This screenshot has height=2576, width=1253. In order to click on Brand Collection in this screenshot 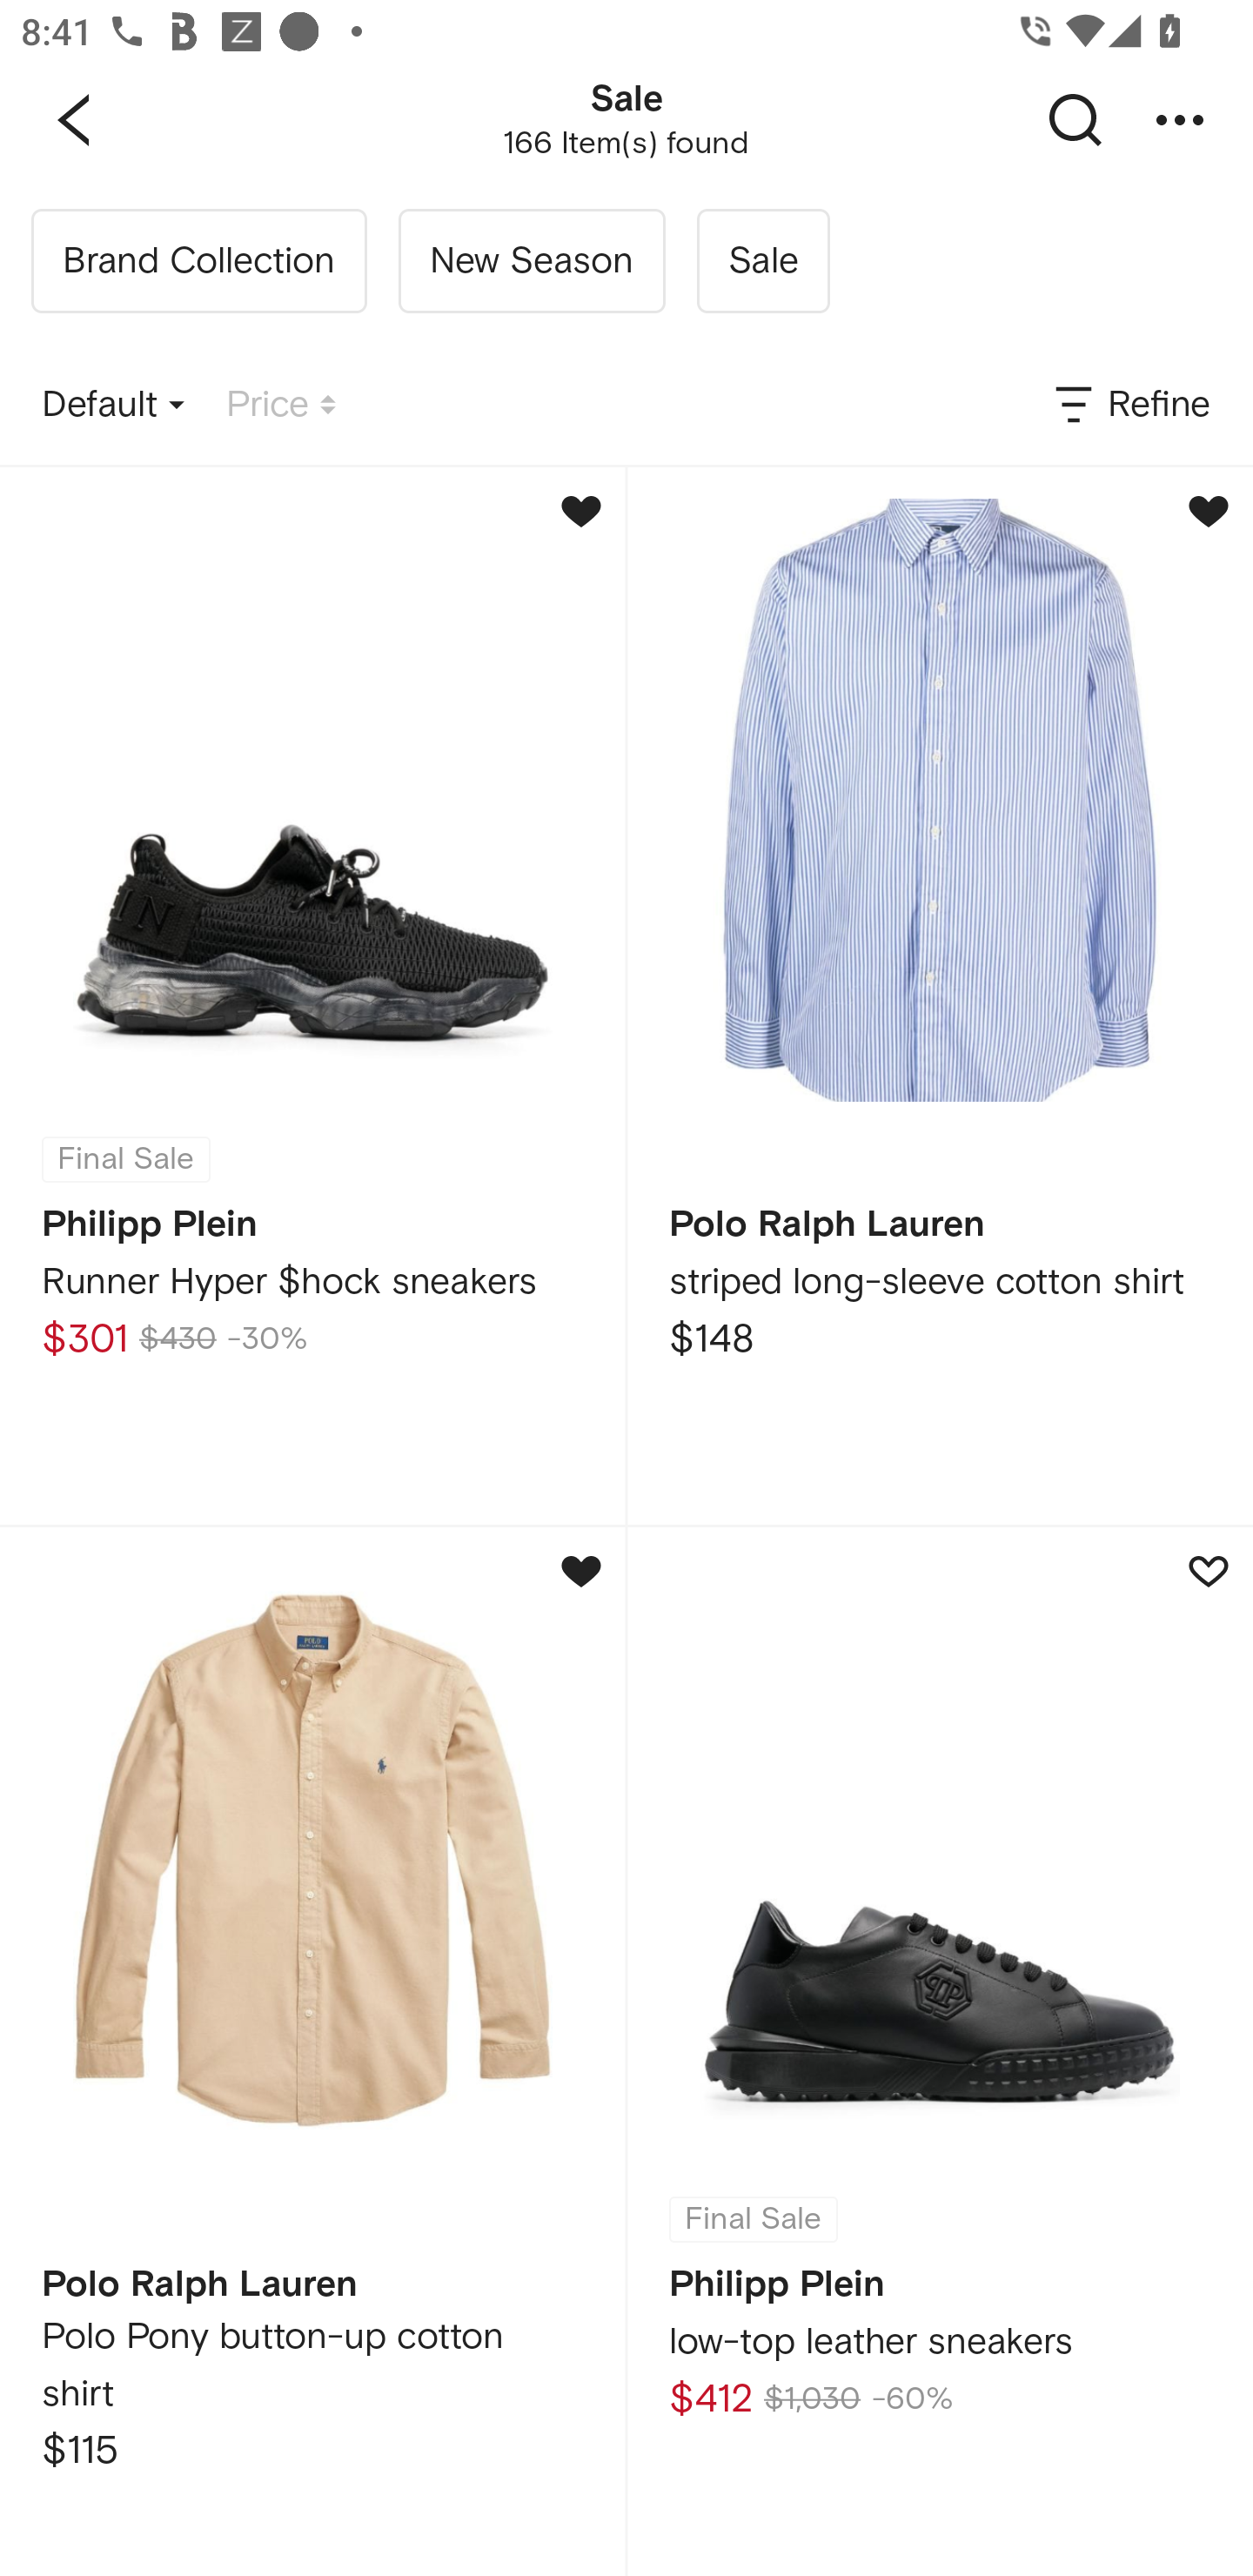, I will do `click(198, 261)`.